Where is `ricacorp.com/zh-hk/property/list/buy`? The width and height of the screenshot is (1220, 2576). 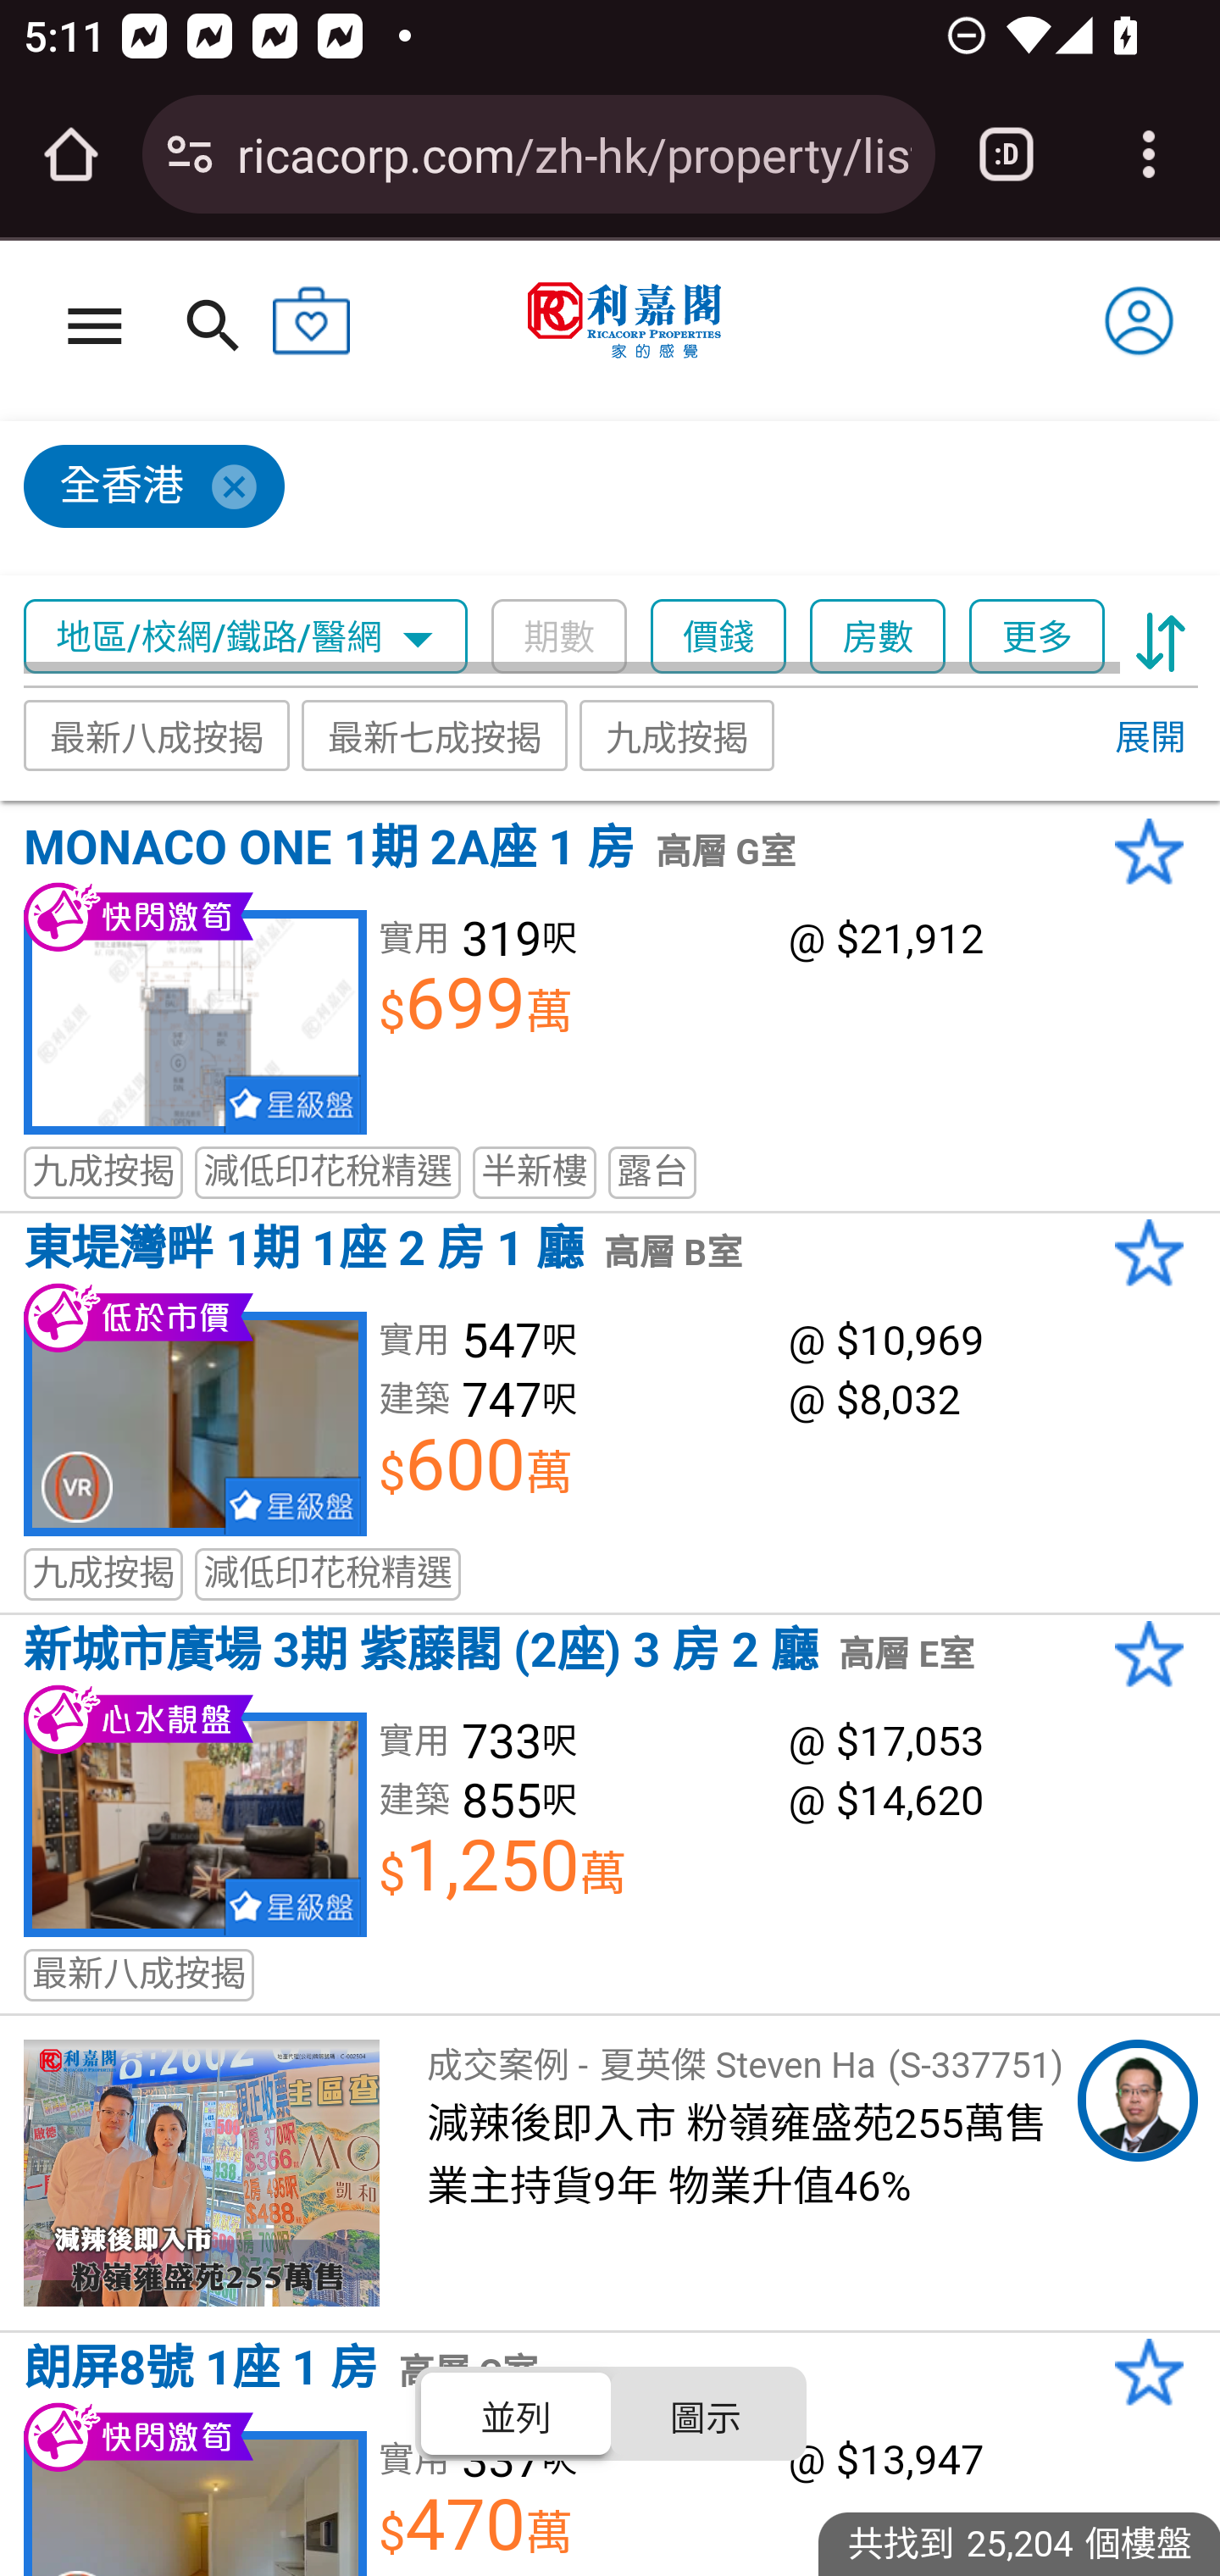
ricacorp.com/zh-hk/property/list/buy is located at coordinates (574, 153).